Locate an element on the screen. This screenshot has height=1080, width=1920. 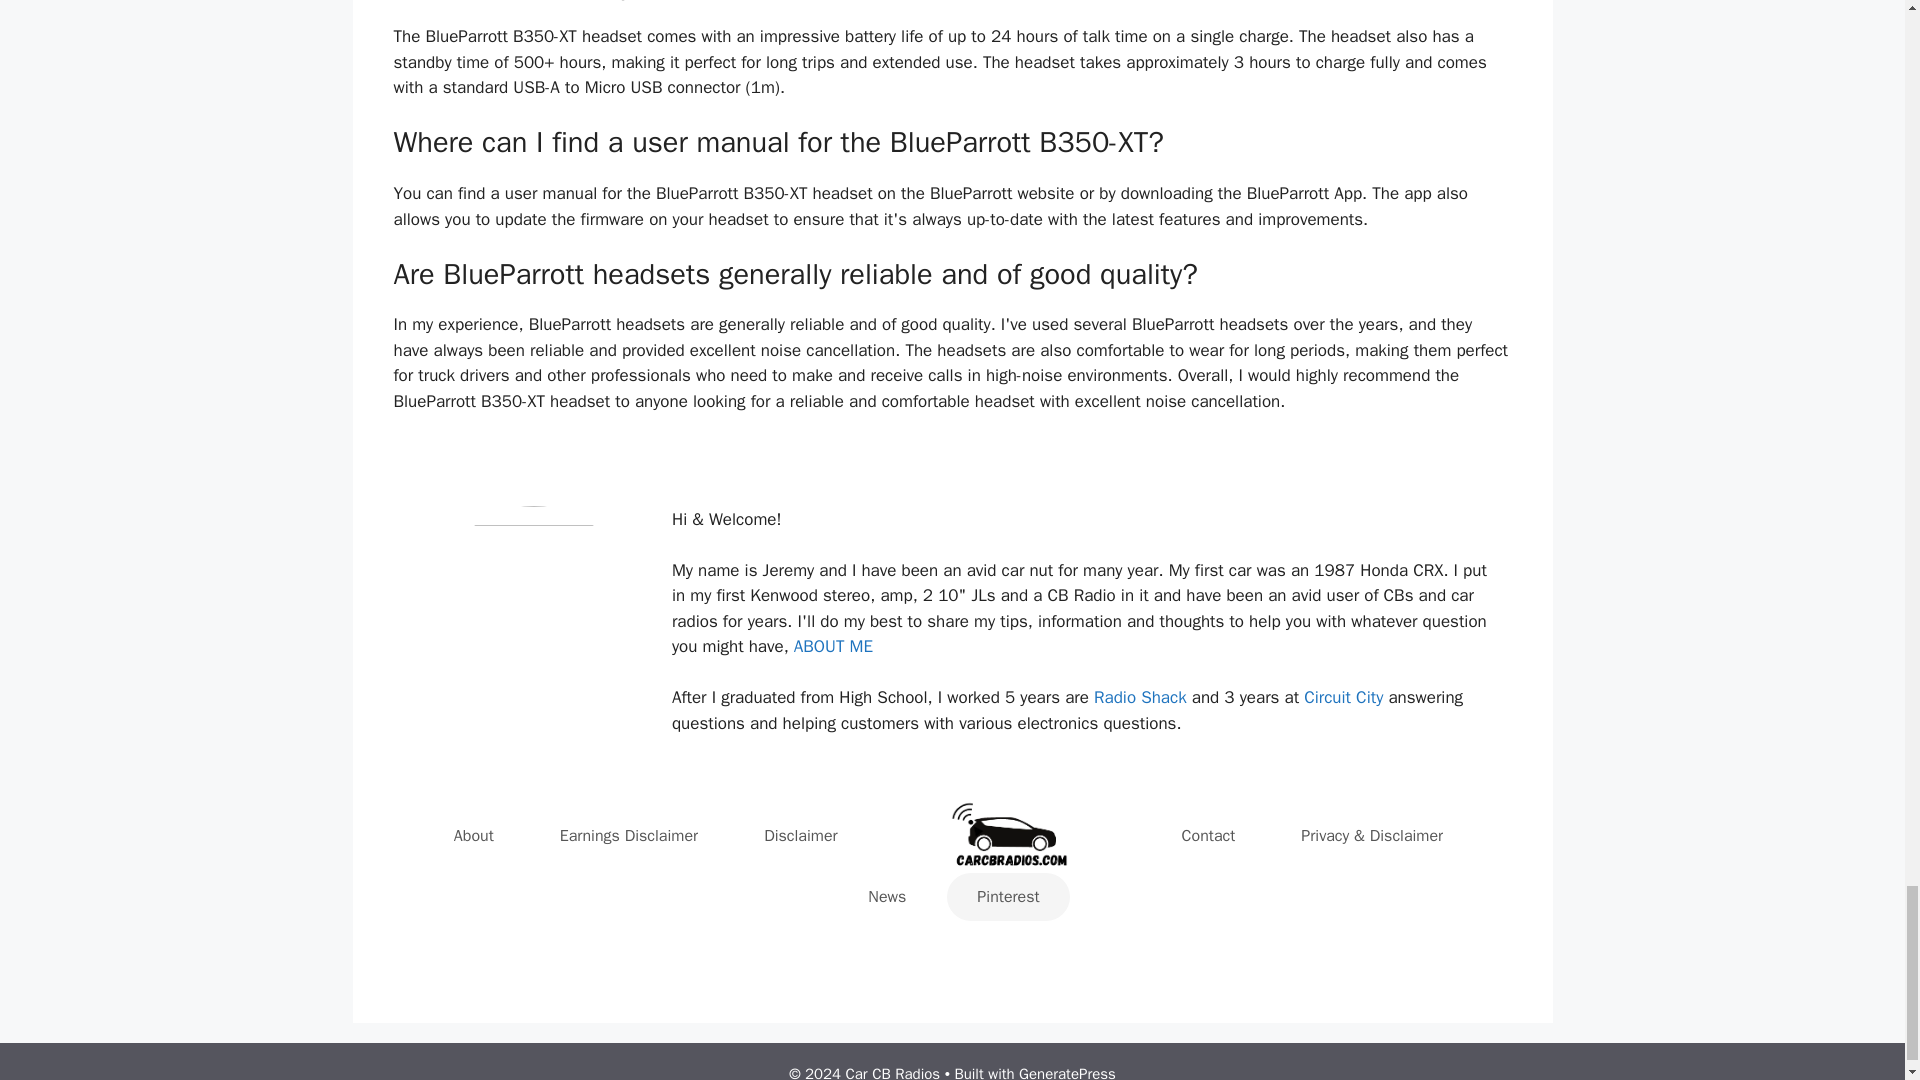
Contact is located at coordinates (1209, 836).